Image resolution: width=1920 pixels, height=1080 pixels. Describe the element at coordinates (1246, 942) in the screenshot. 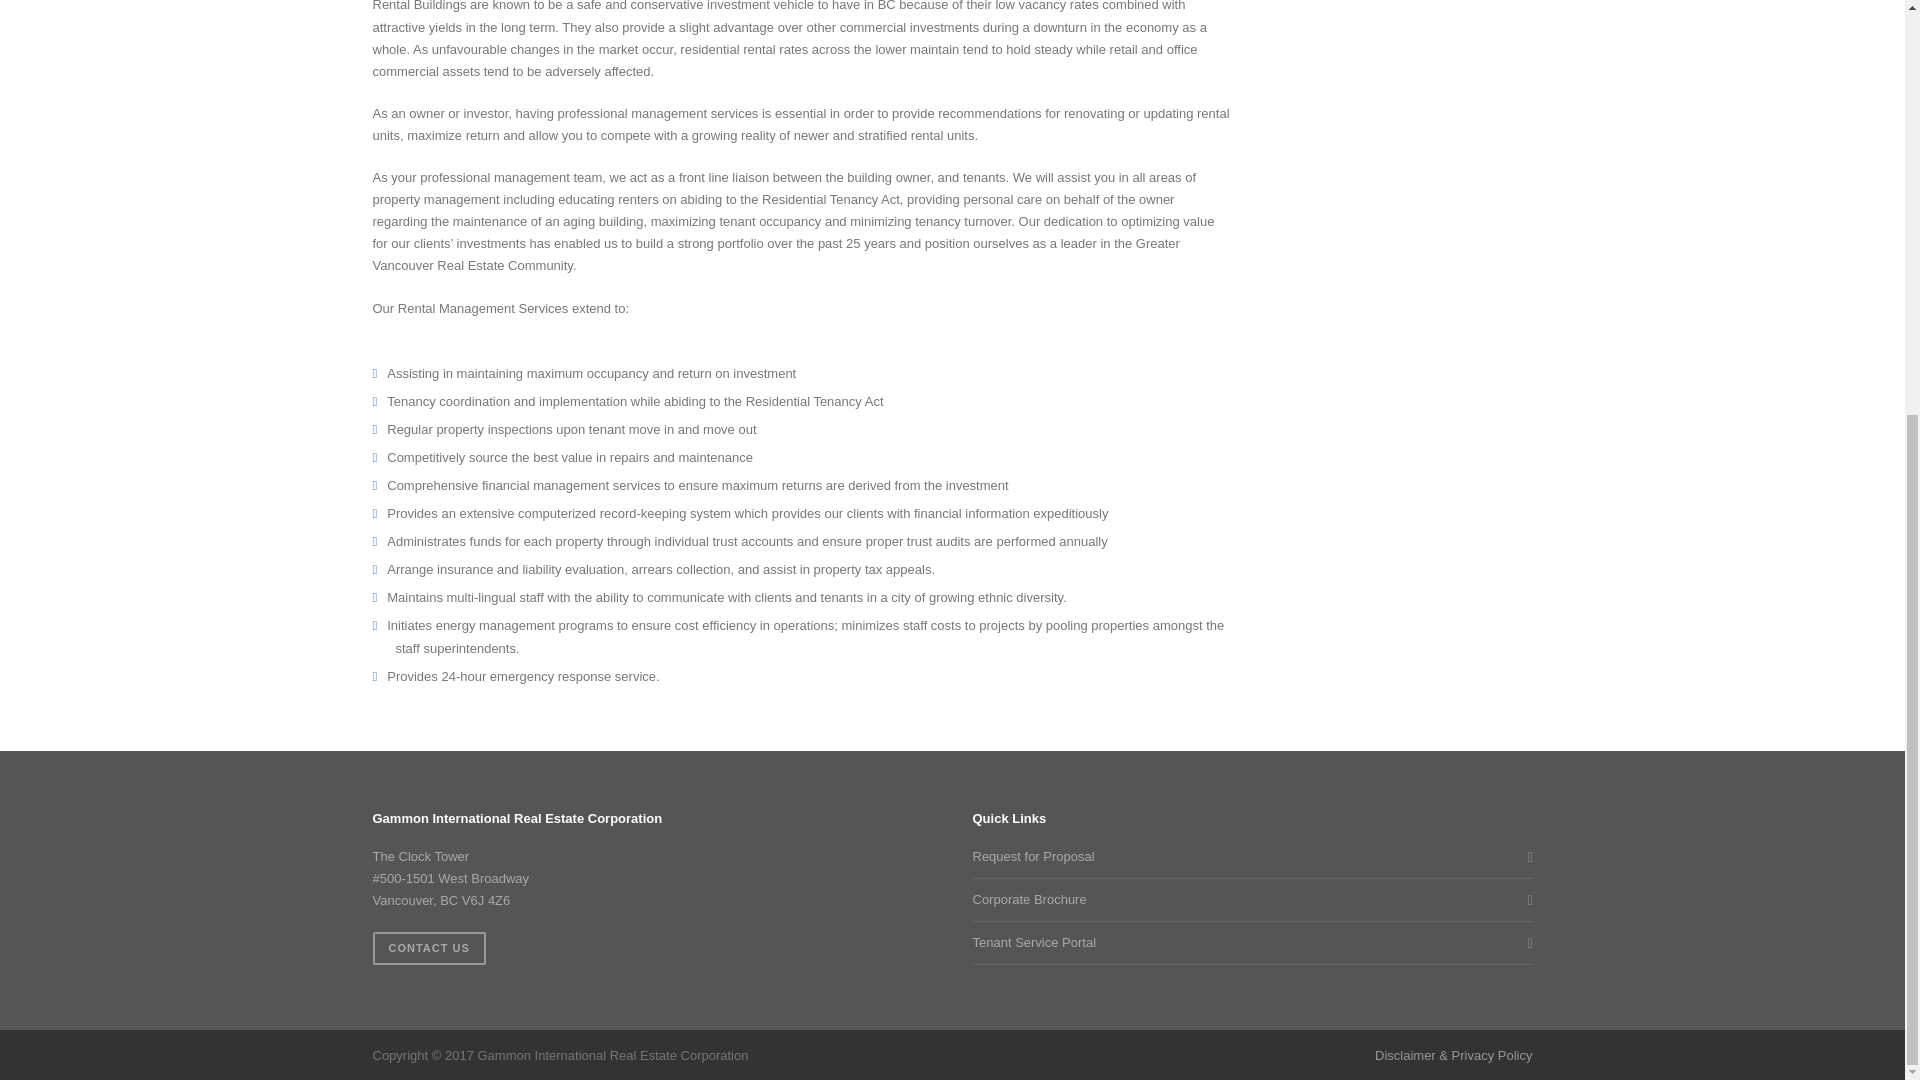

I see `Tenant Service Portal` at that location.